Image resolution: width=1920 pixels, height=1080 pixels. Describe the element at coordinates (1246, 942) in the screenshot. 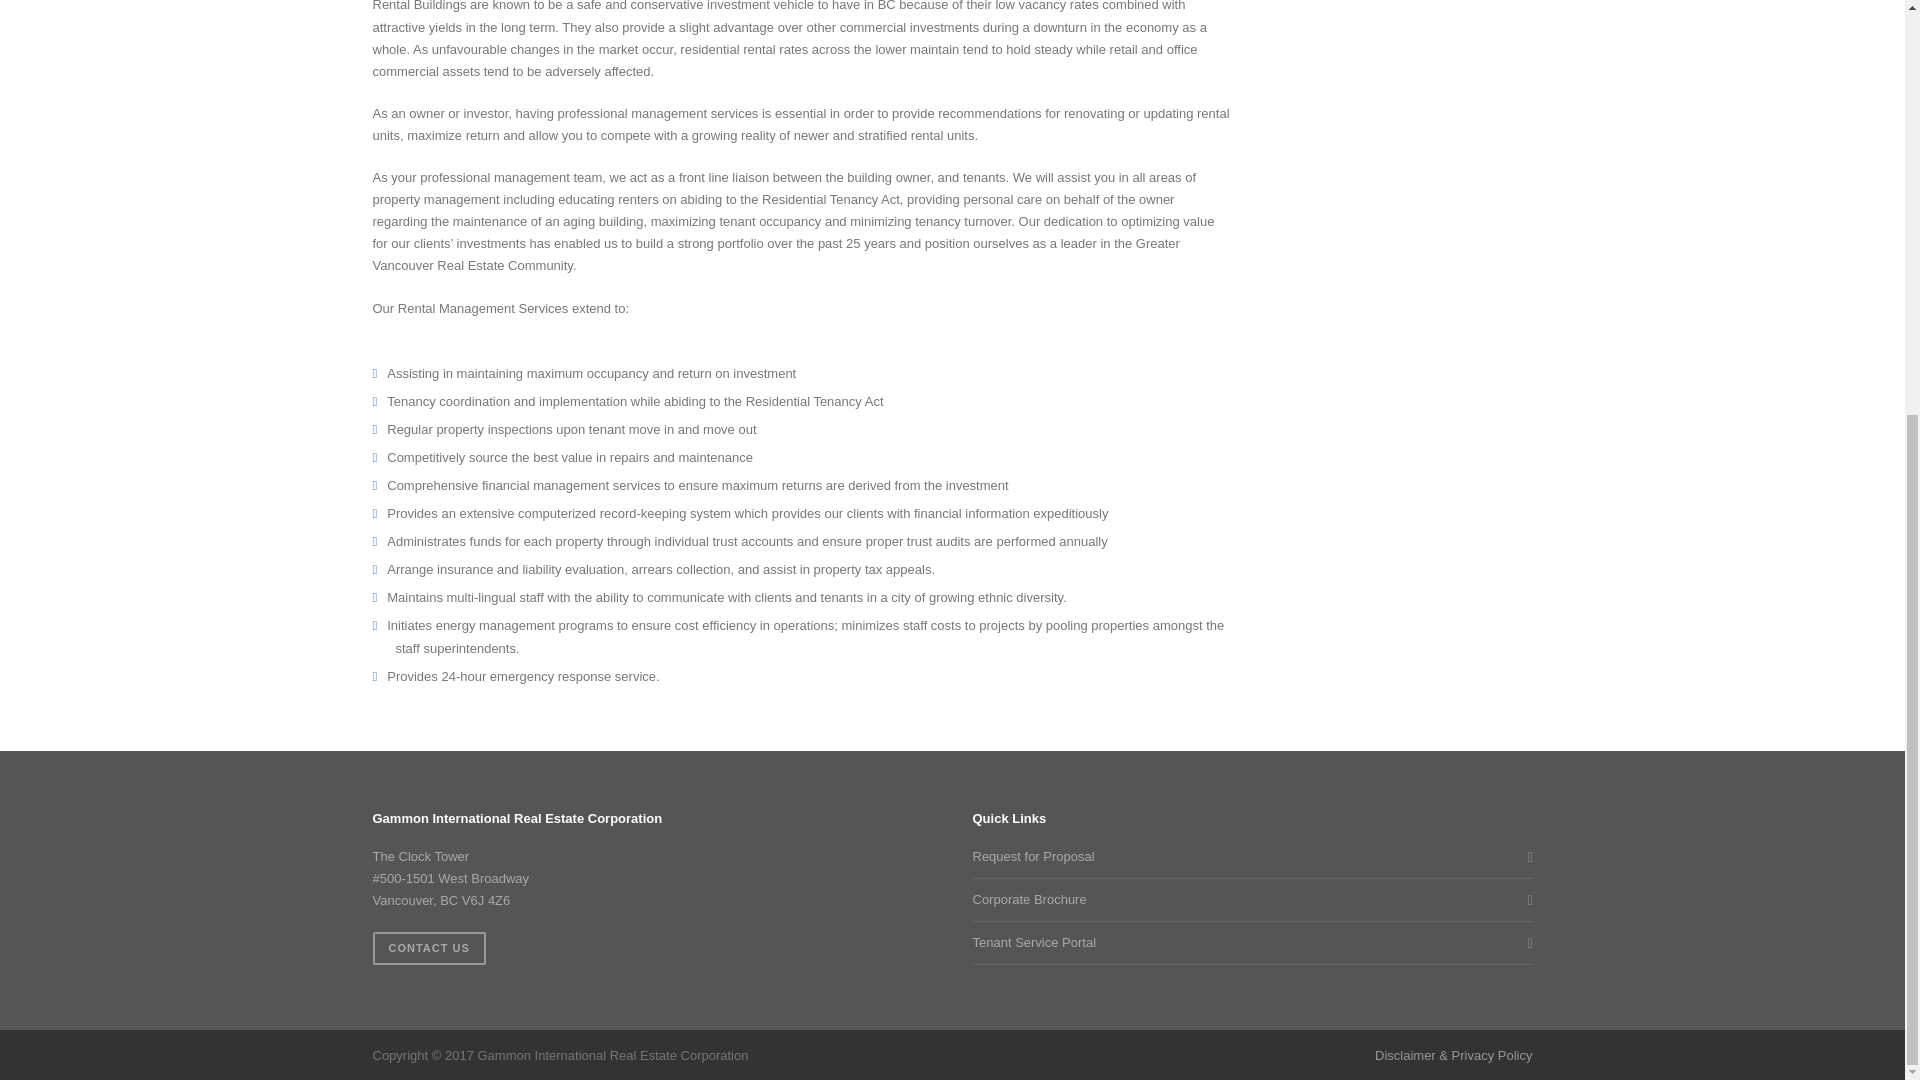

I see `Tenant Service Portal` at that location.